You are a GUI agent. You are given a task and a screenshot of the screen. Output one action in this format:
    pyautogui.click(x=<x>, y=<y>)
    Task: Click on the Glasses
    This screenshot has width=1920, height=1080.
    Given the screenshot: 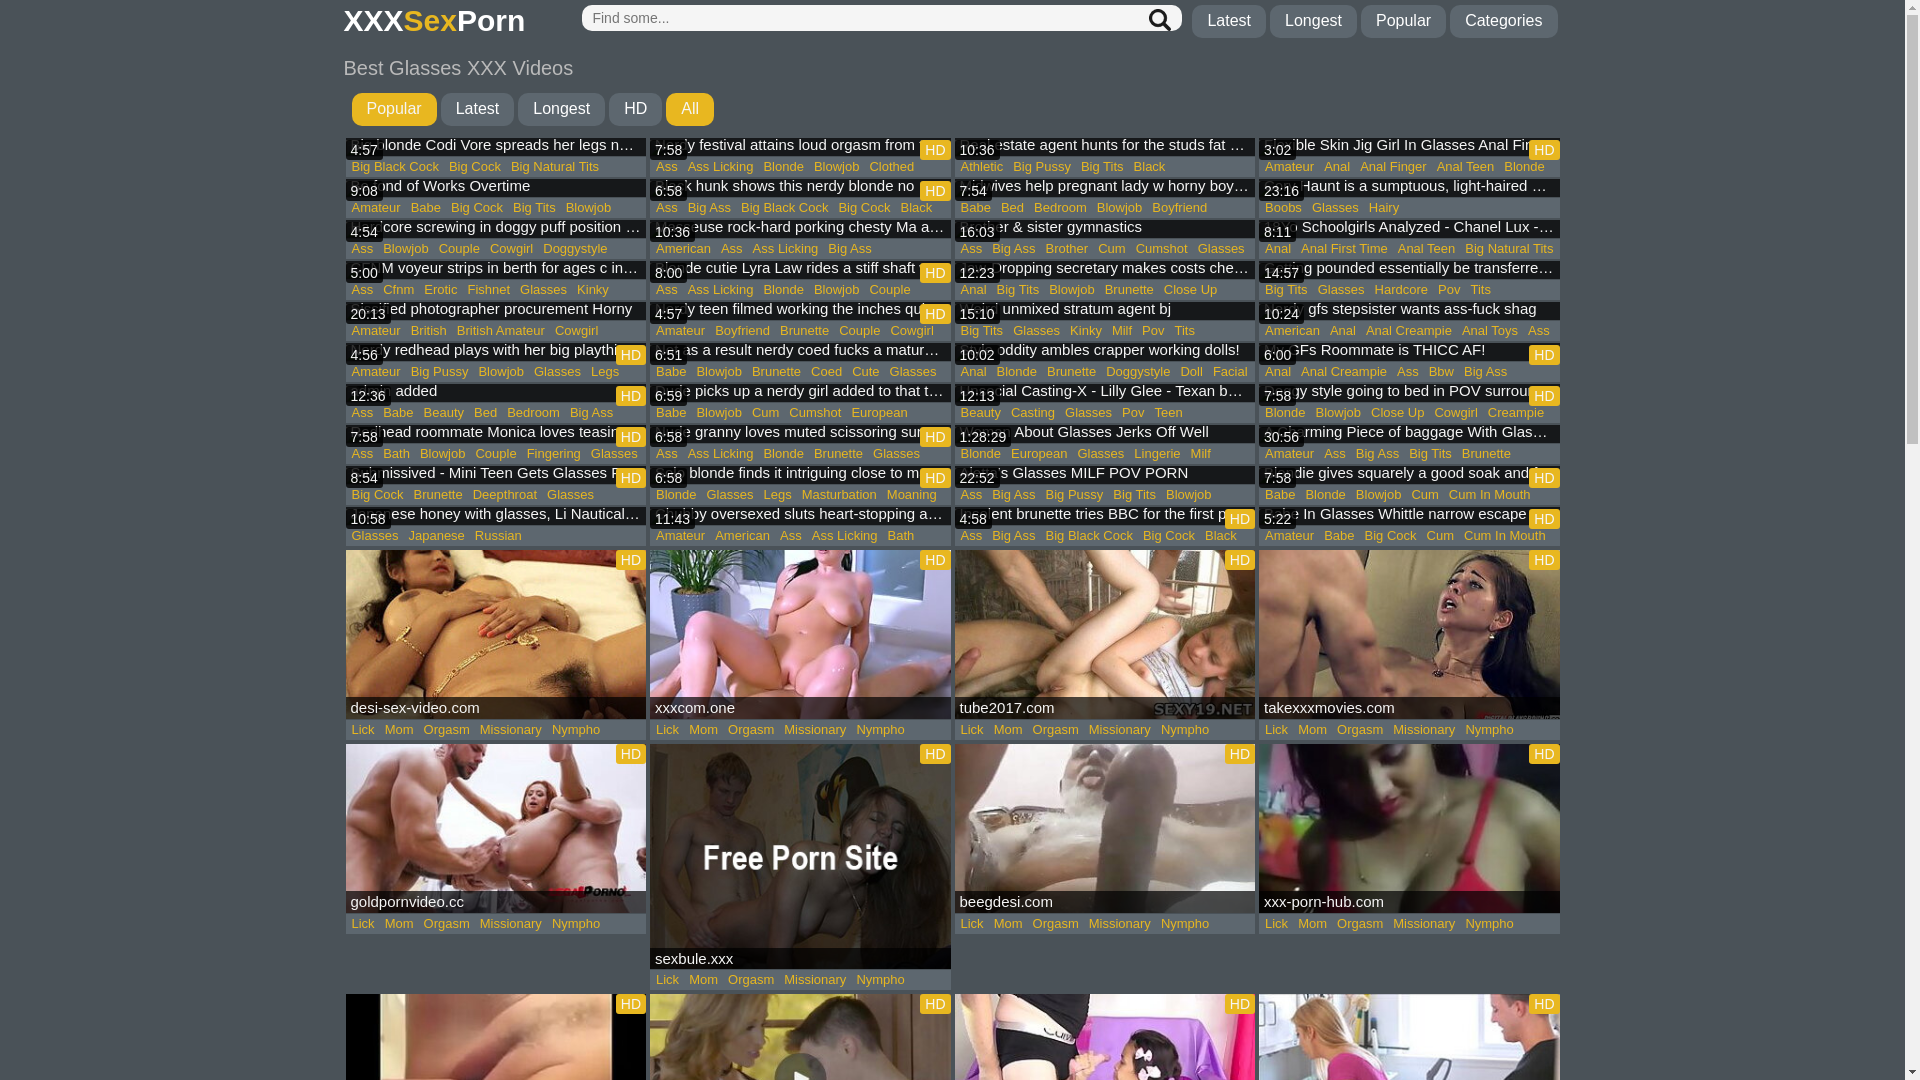 What is the action you would take?
    pyautogui.click(x=1088, y=413)
    